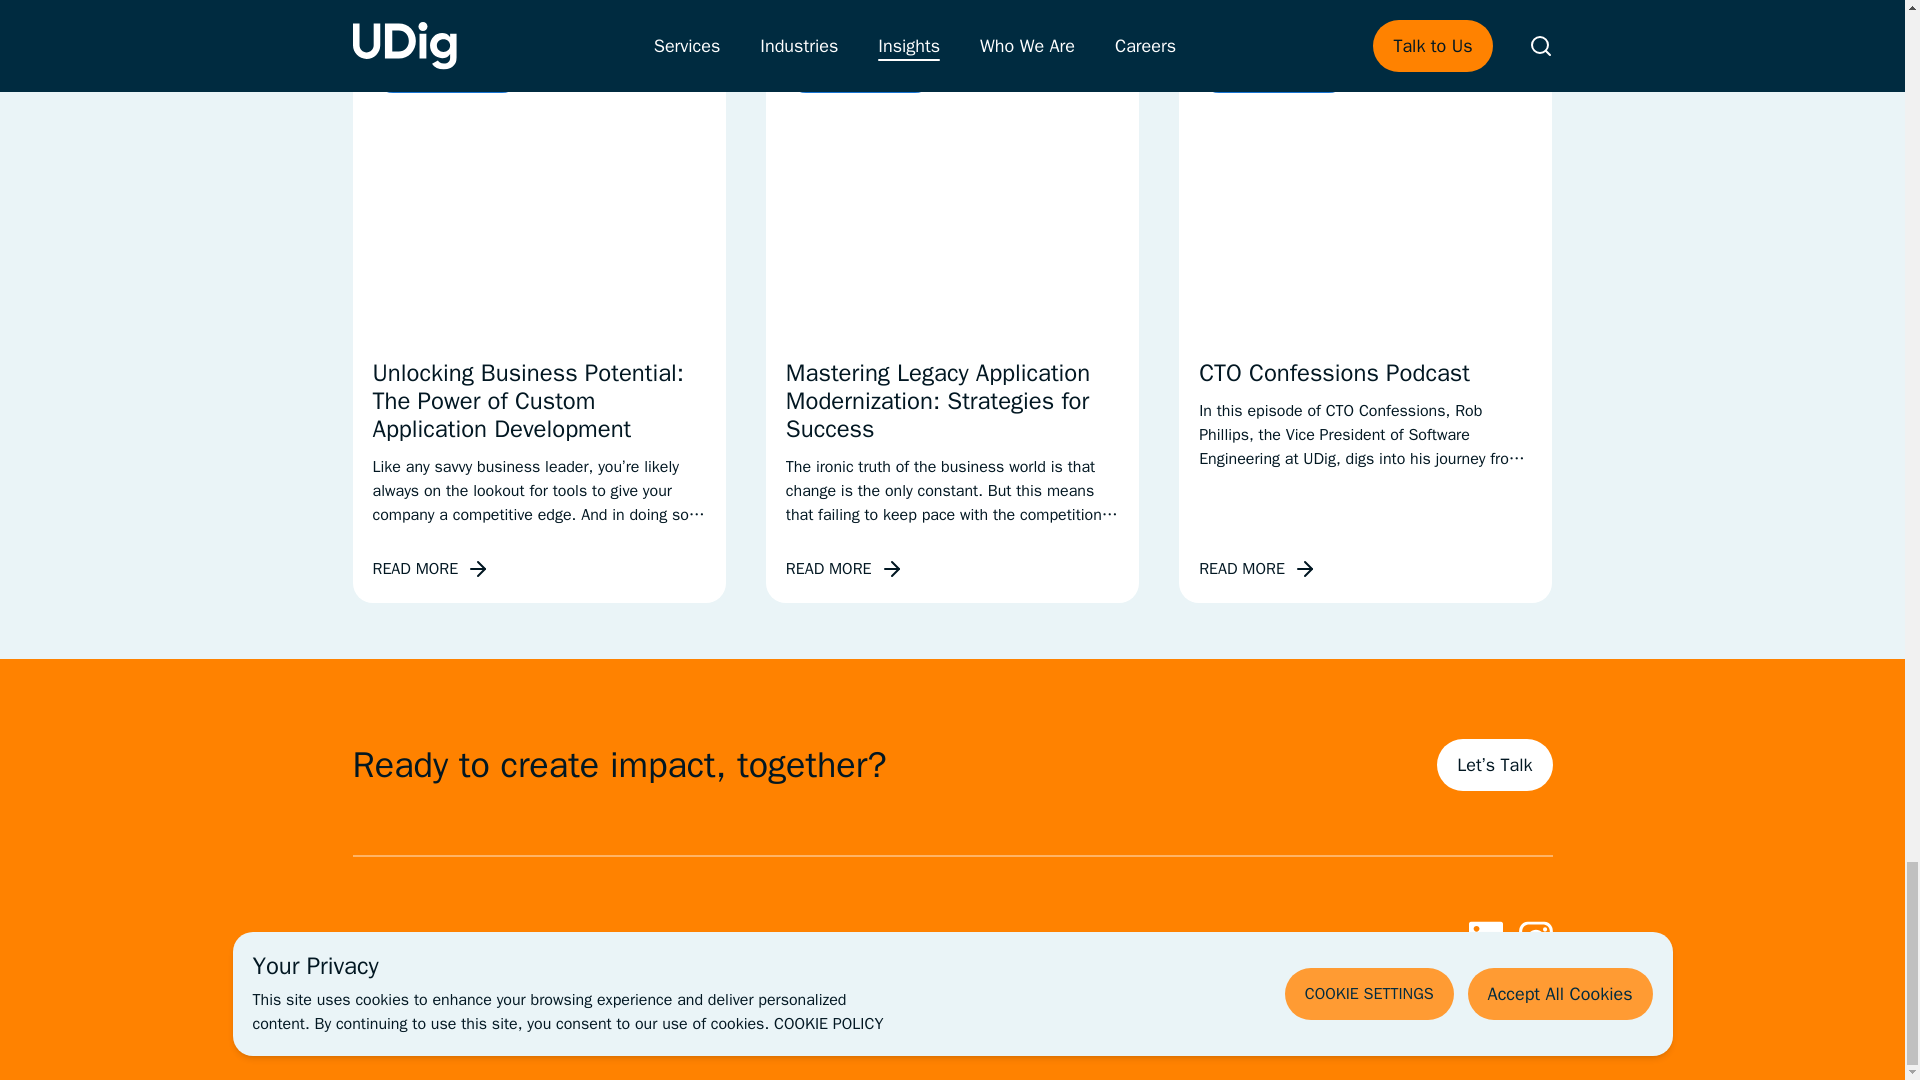 This screenshot has height=1080, width=1920. What do you see at coordinates (430, 569) in the screenshot?
I see `READ MORE` at bounding box center [430, 569].